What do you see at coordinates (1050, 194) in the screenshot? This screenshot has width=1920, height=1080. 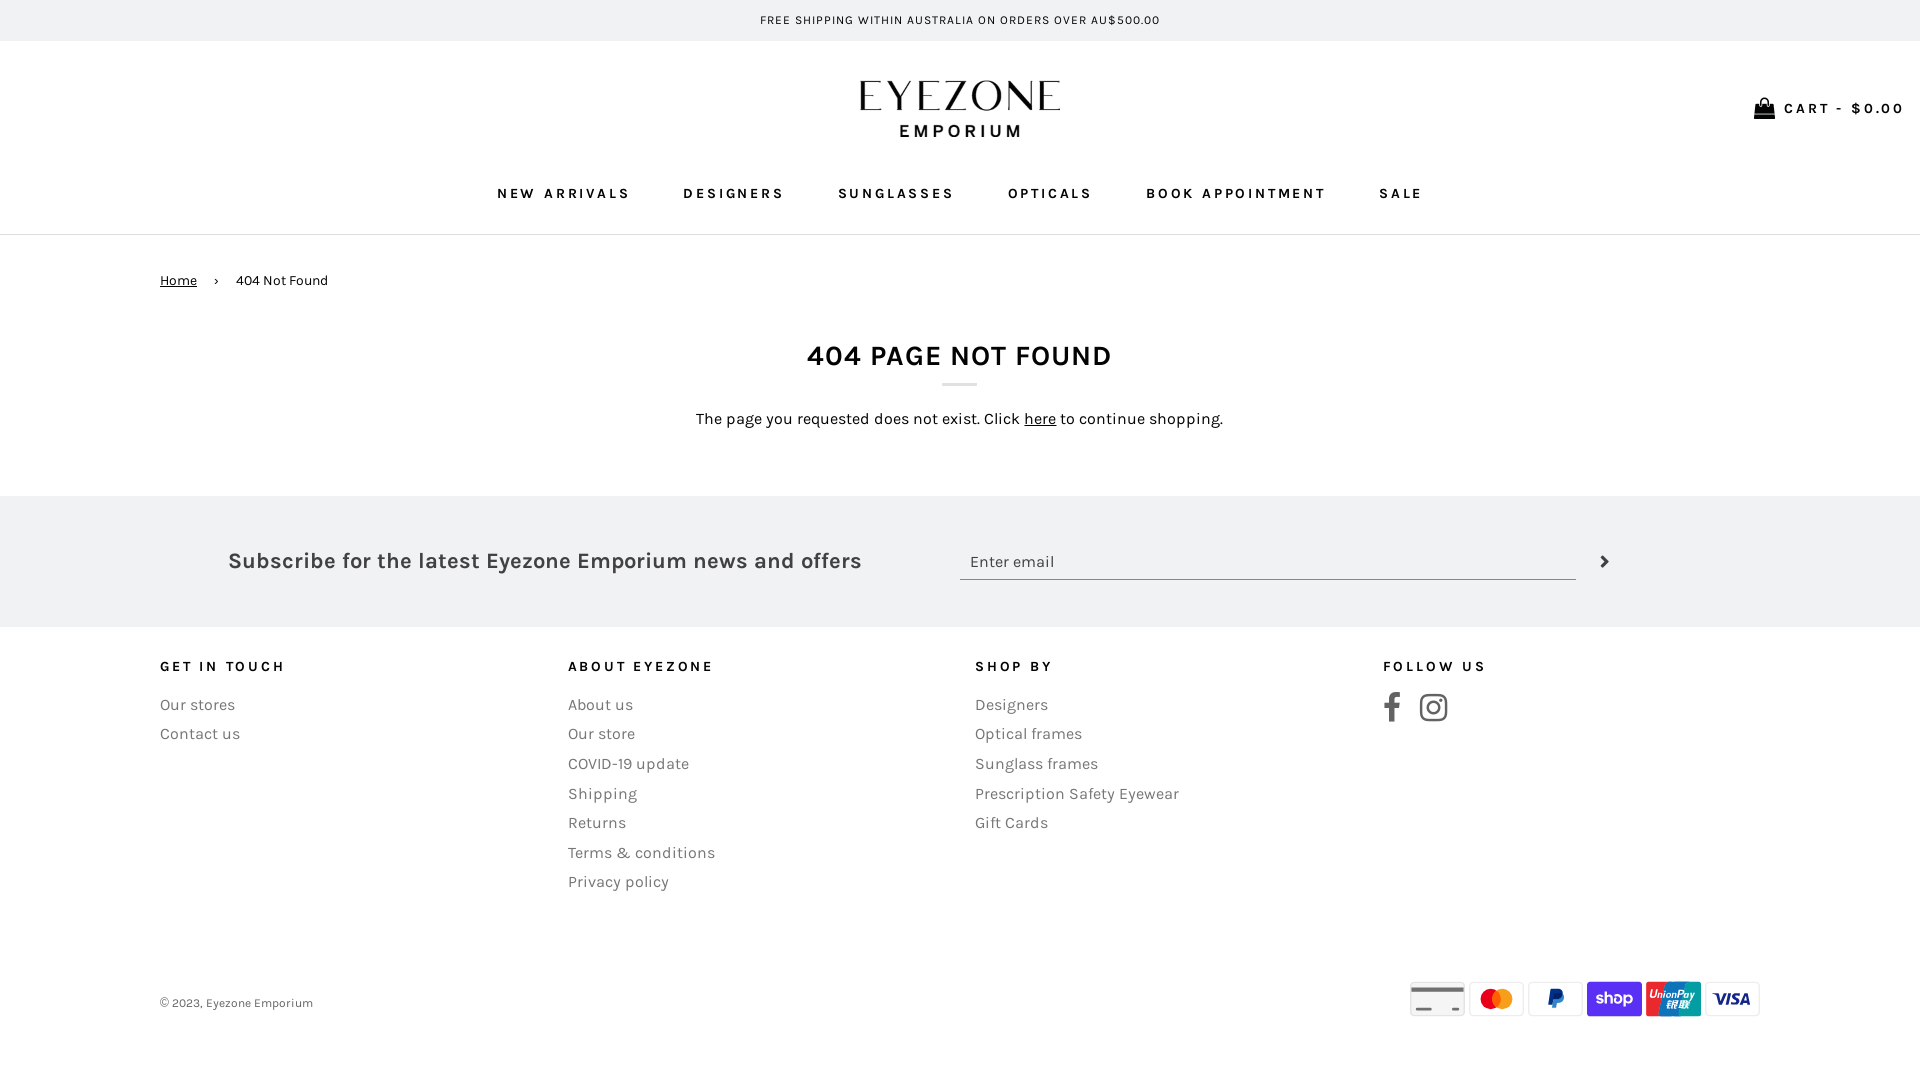 I see `OPTICALS` at bounding box center [1050, 194].